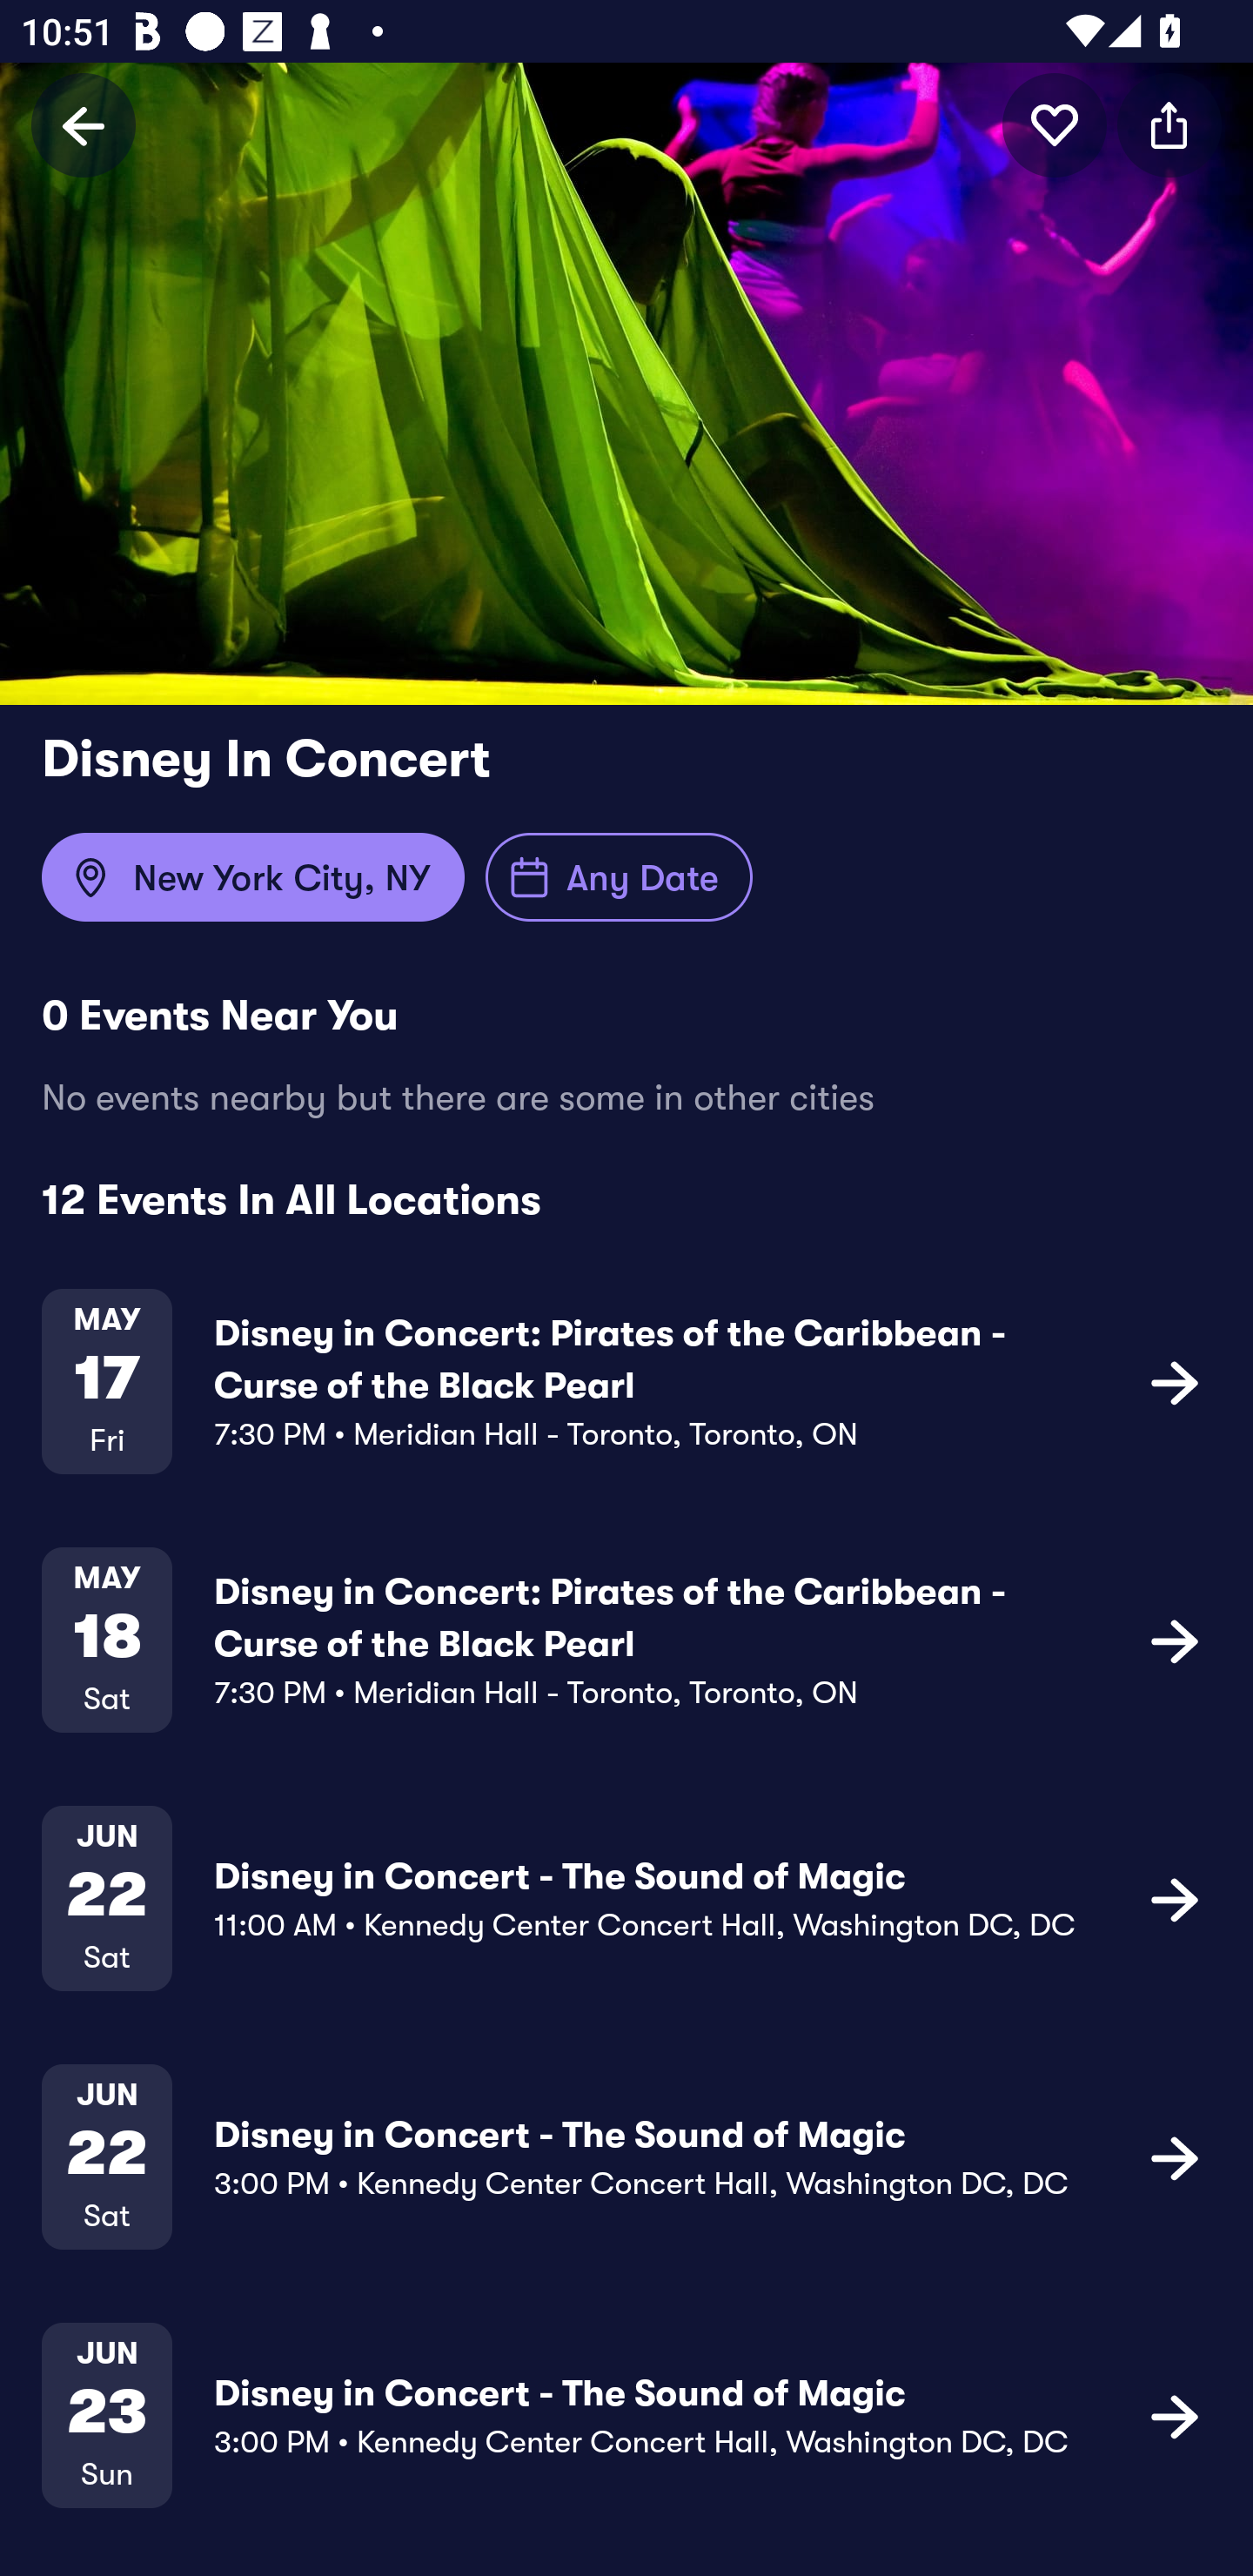 The image size is (1253, 2576). What do you see at coordinates (1169, 124) in the screenshot?
I see `icon button` at bounding box center [1169, 124].